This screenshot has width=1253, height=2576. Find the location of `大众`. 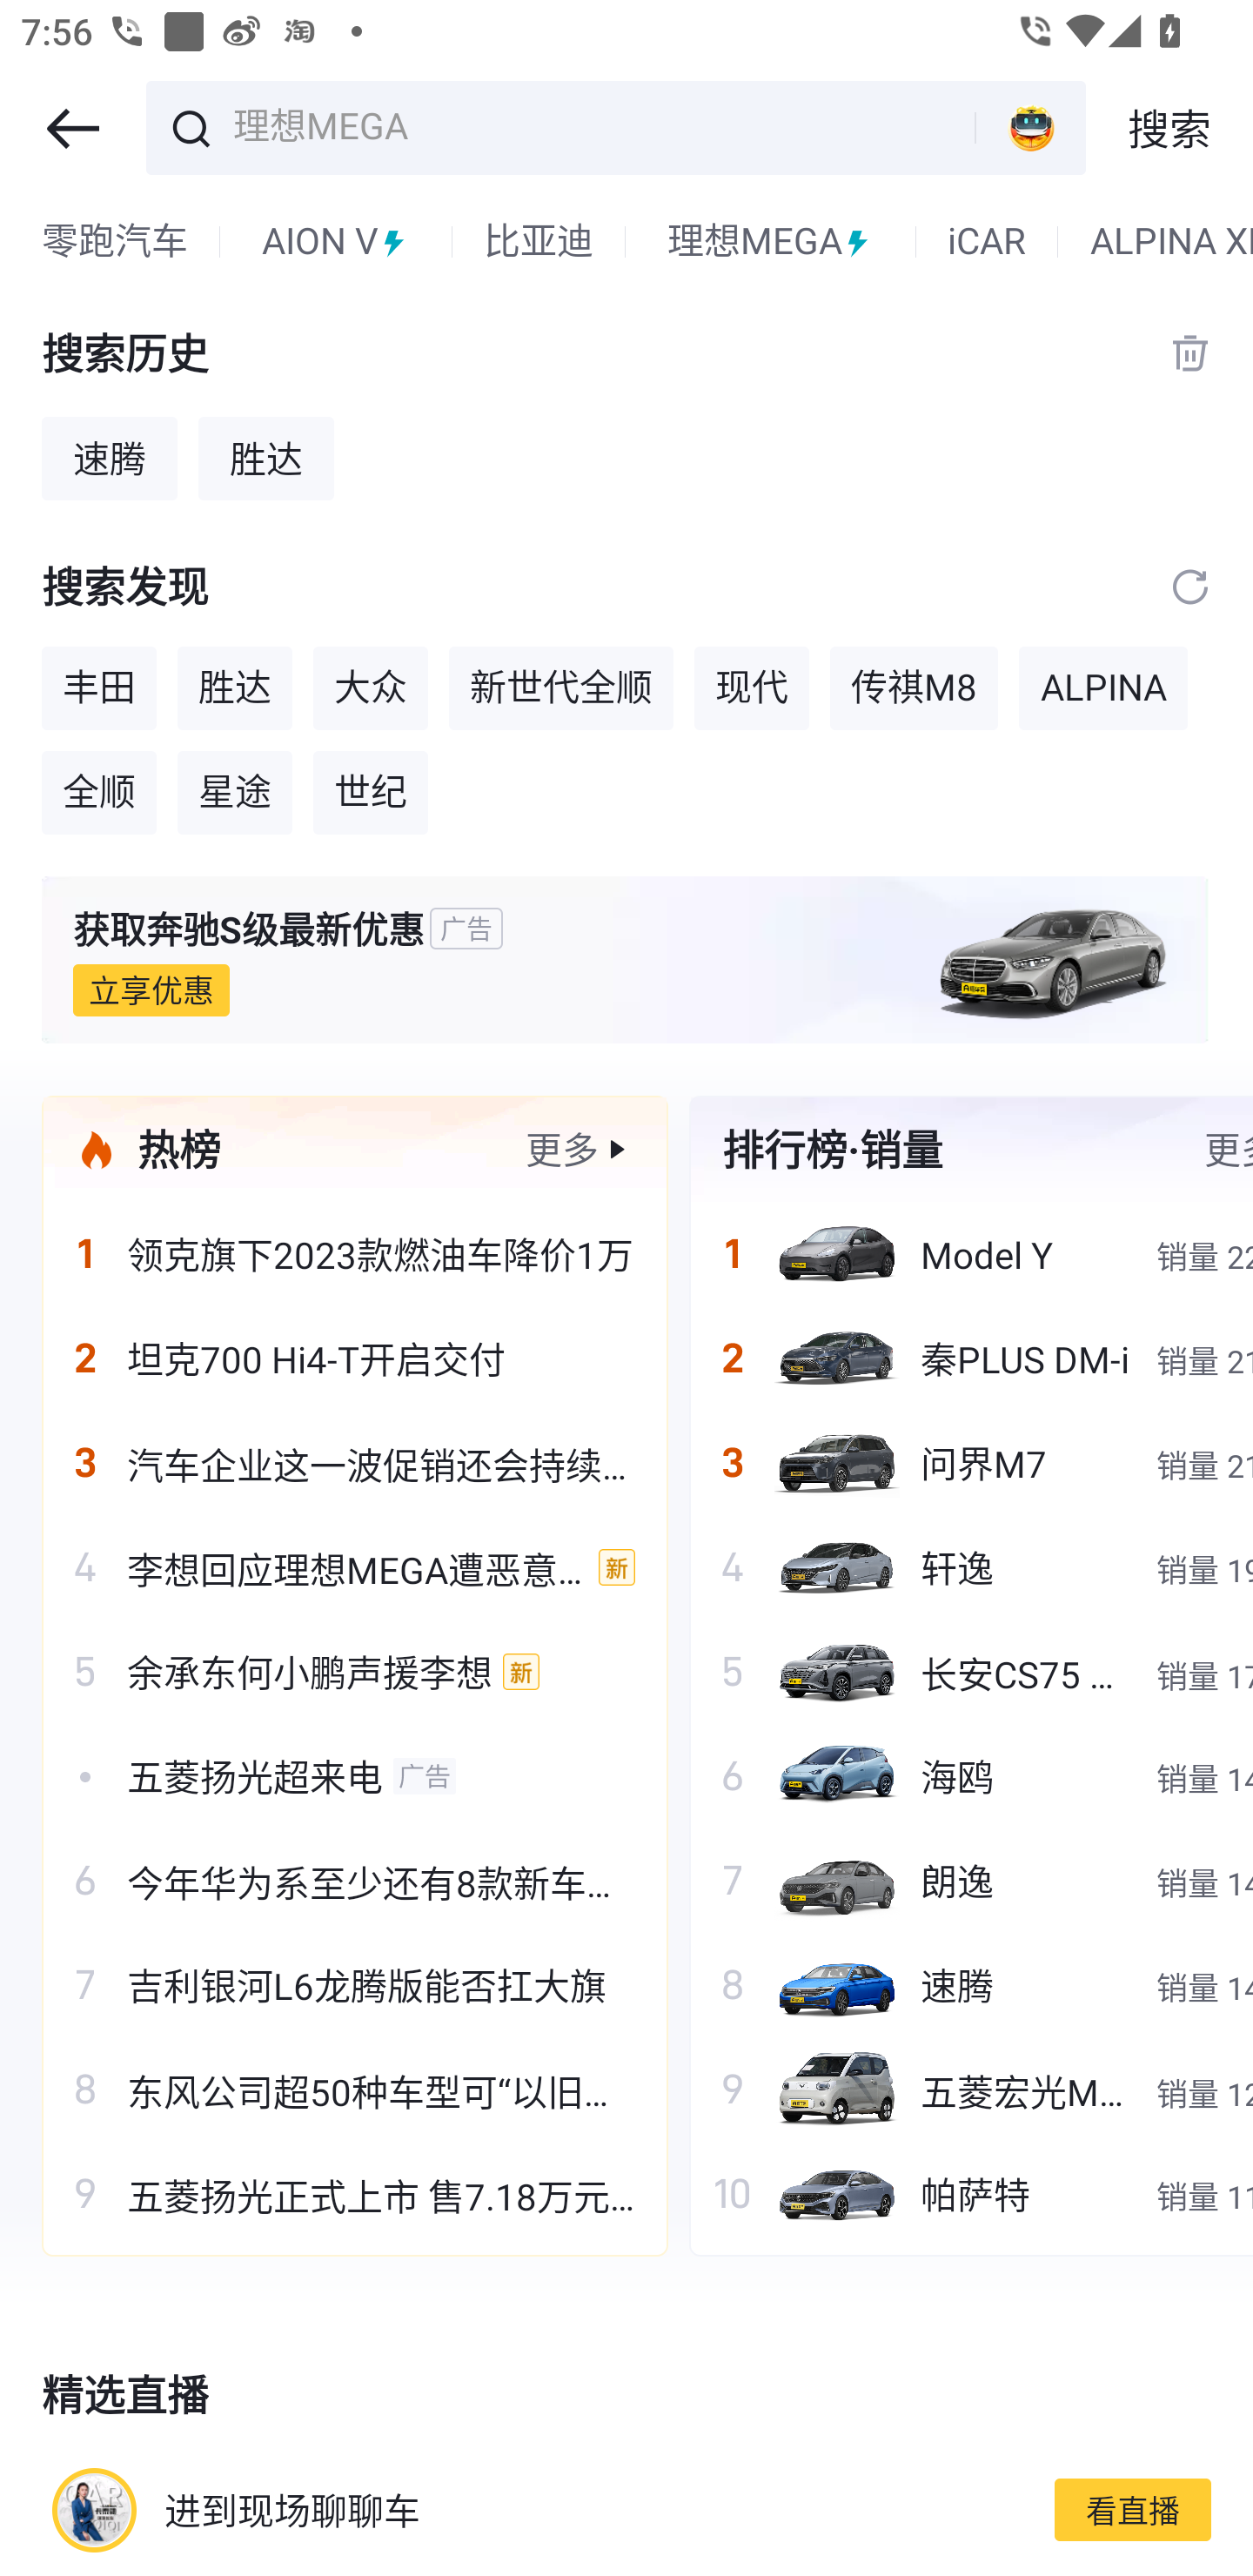

大众 is located at coordinates (371, 688).